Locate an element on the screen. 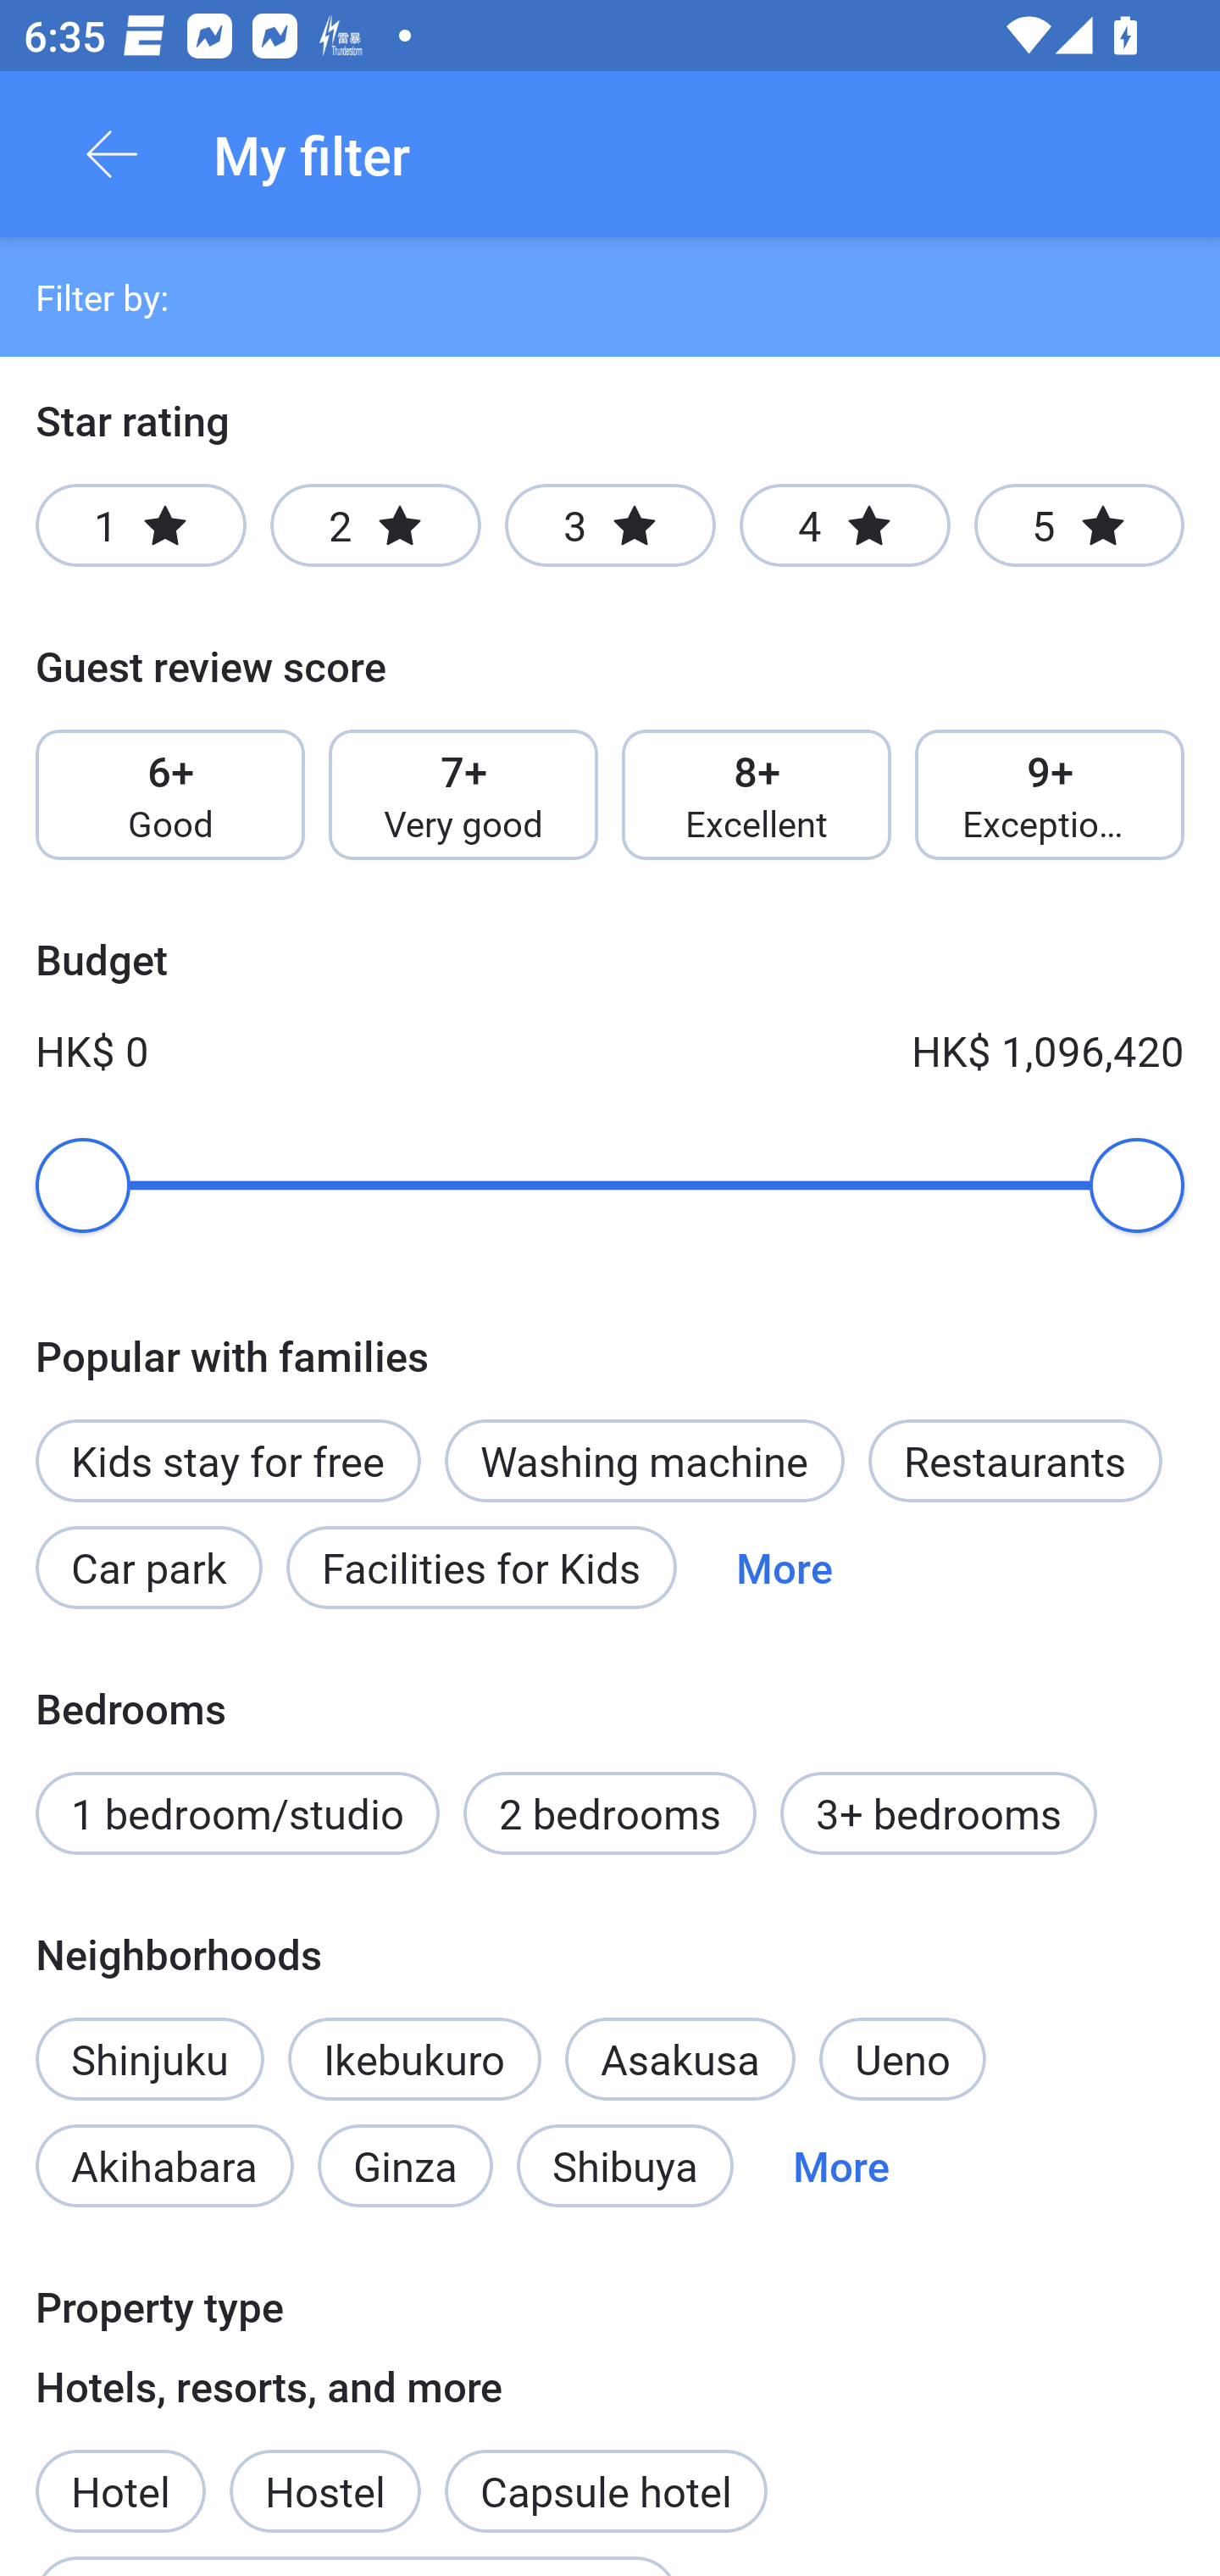 The height and width of the screenshot is (2576, 1220). Shibuya is located at coordinates (625, 2164).